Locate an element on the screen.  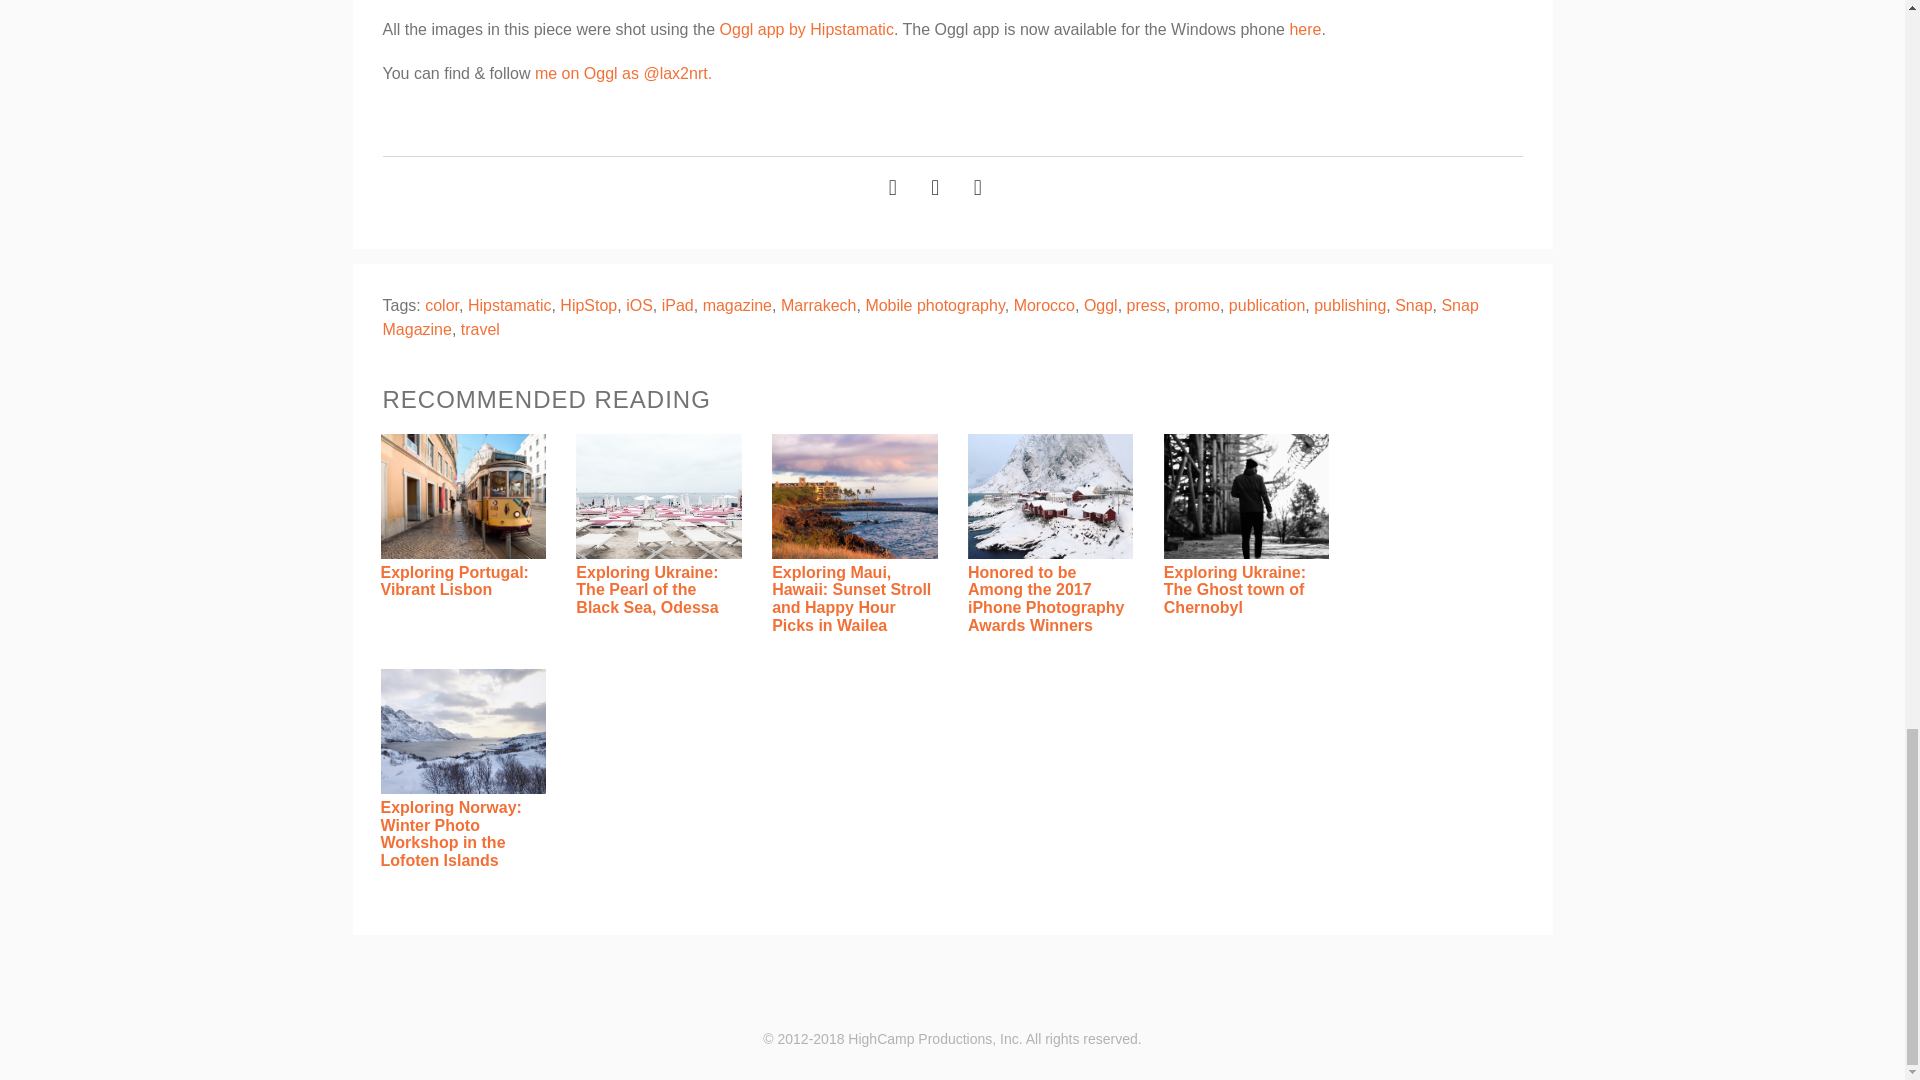
press is located at coordinates (1146, 306).